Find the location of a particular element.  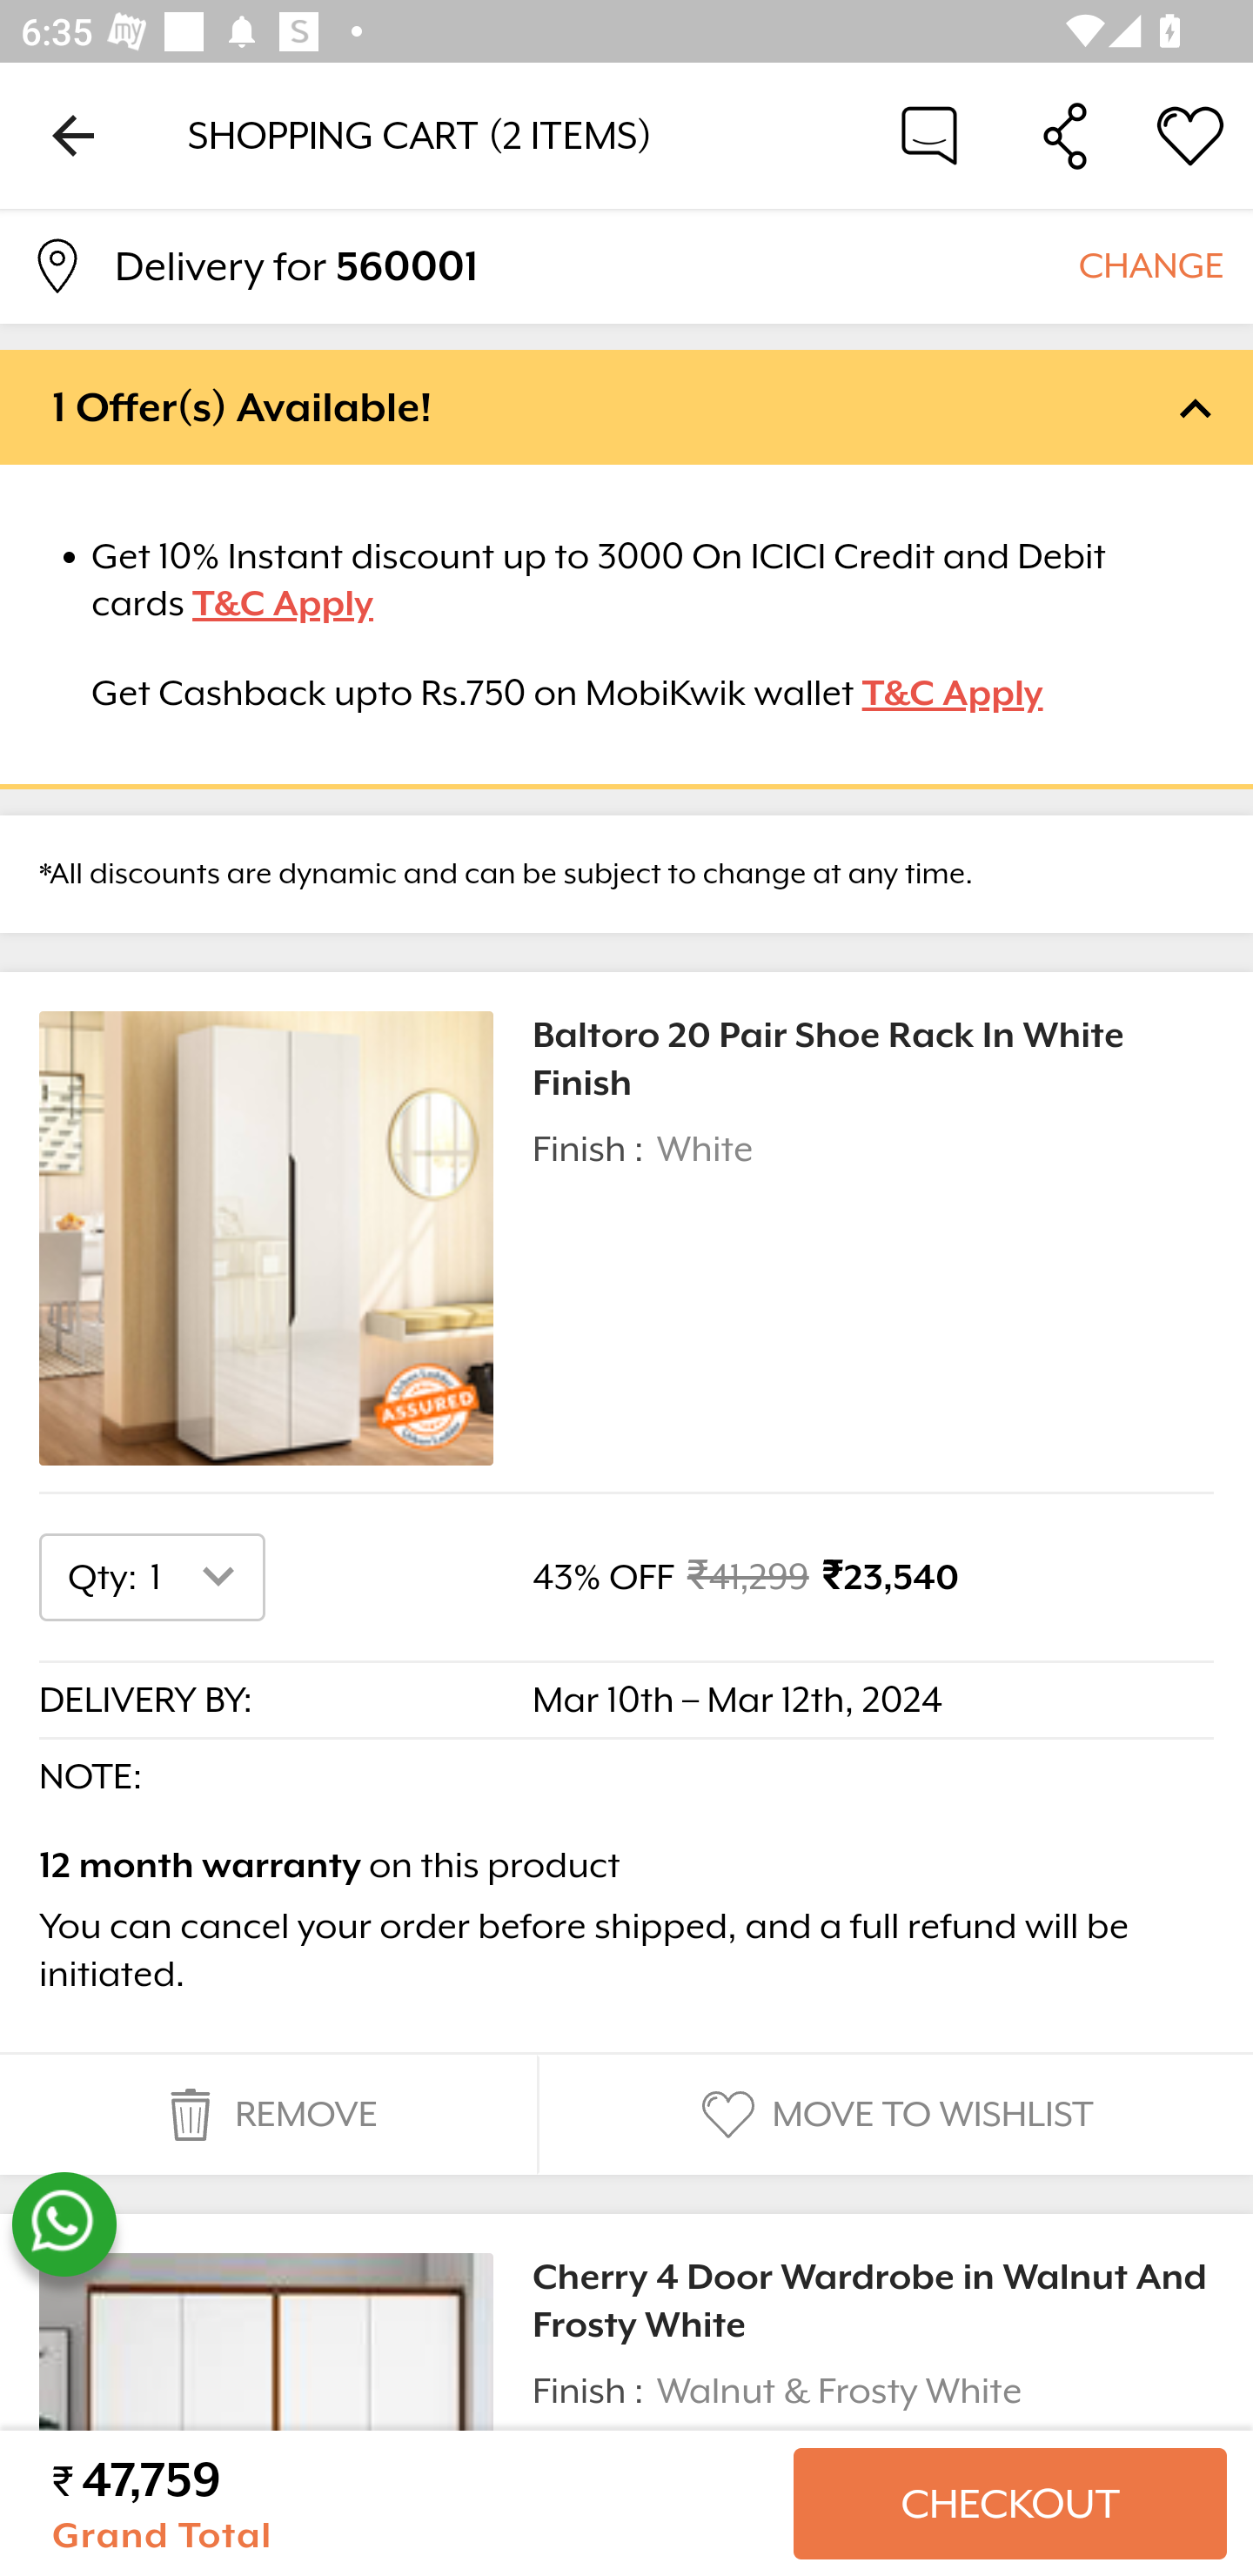

Wishlist is located at coordinates (1190, 134).